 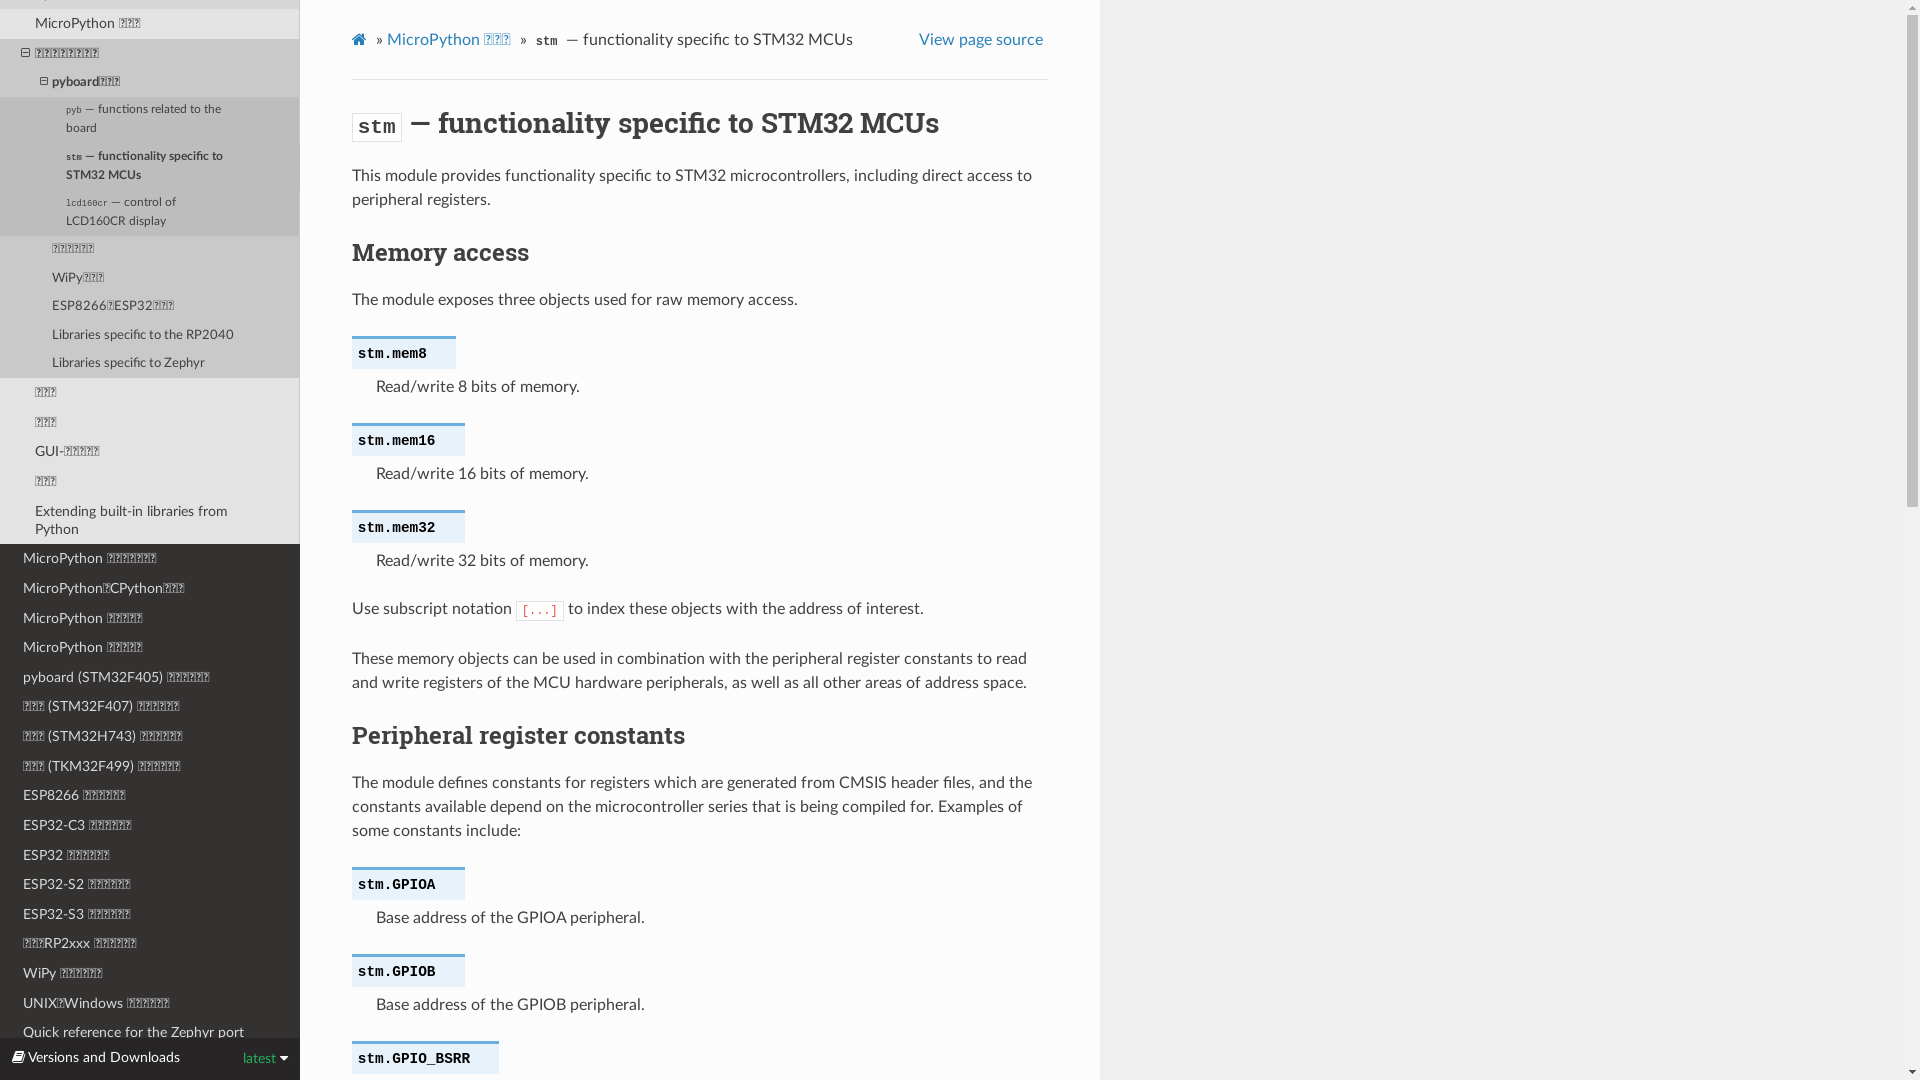 I want to click on stm, so click(x=377, y=122).